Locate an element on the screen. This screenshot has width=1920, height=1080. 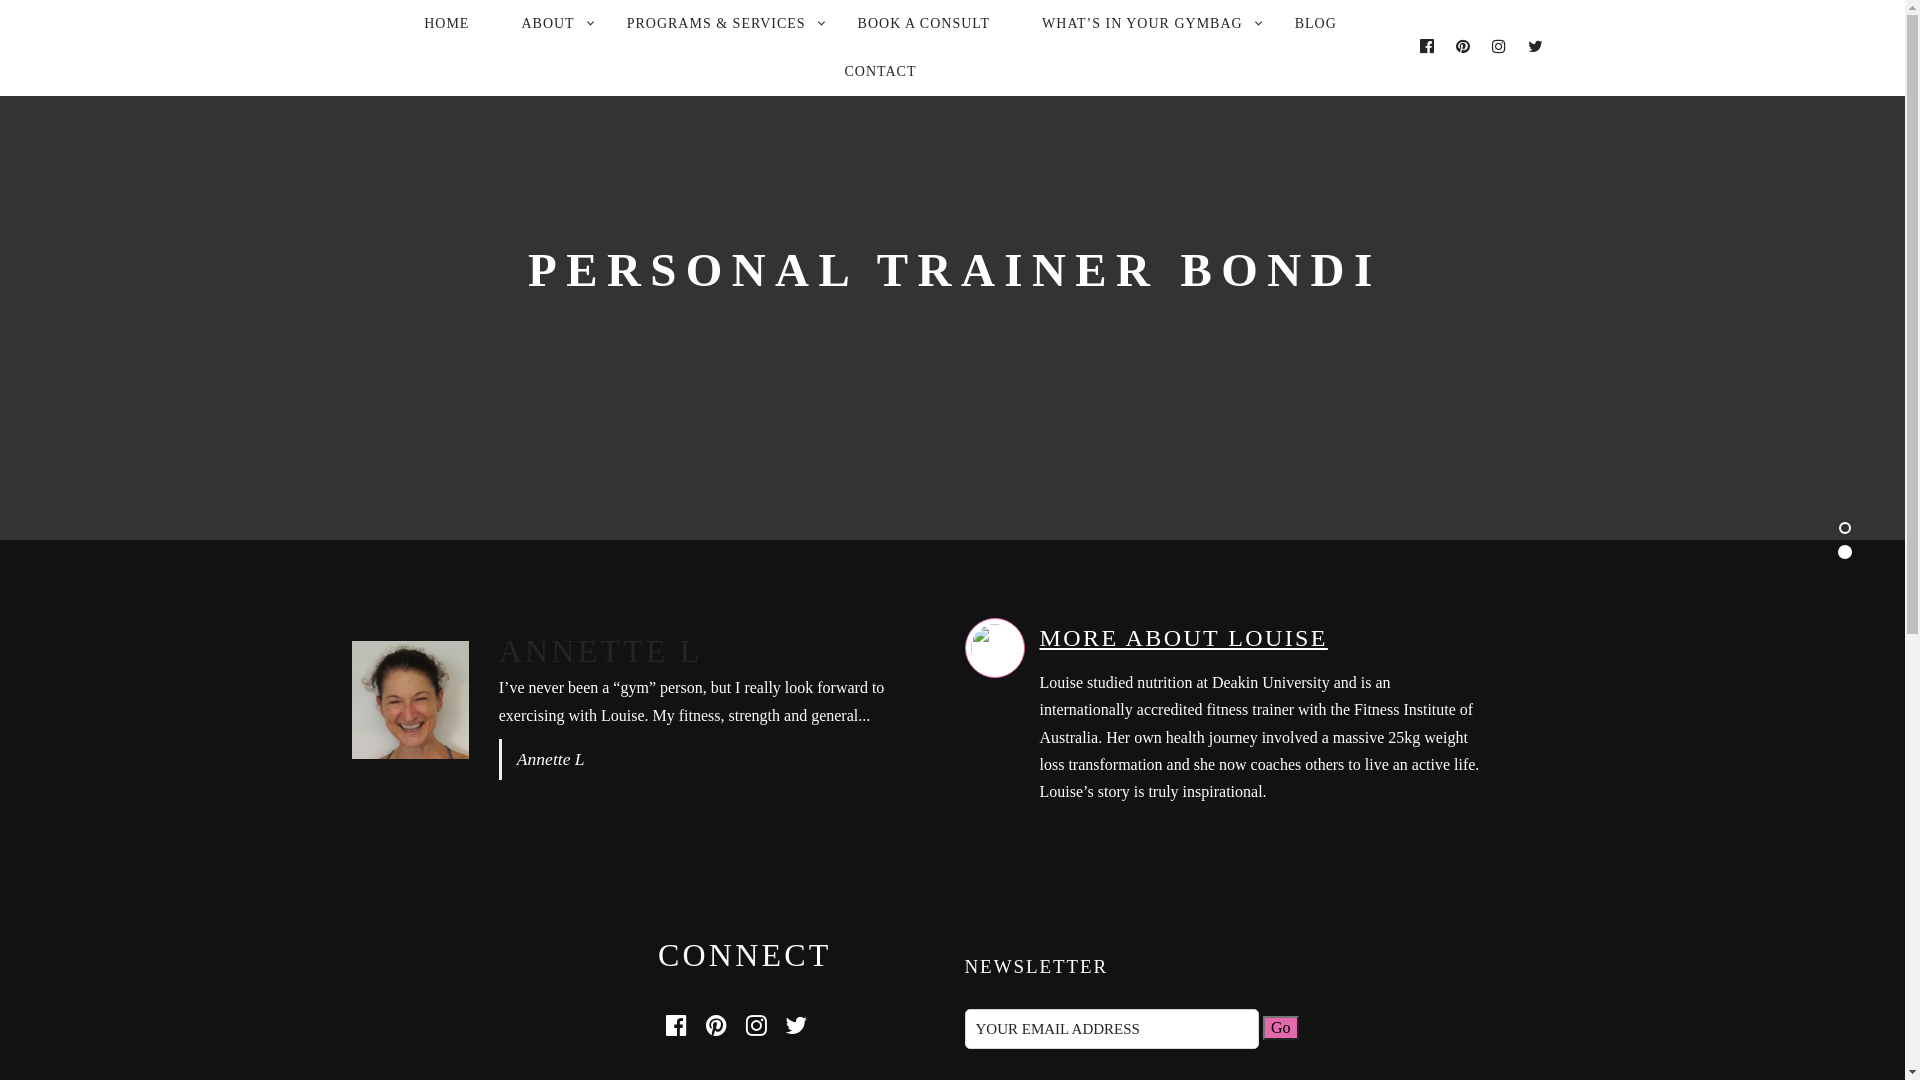
FACEBOOK is located at coordinates (676, 1026).